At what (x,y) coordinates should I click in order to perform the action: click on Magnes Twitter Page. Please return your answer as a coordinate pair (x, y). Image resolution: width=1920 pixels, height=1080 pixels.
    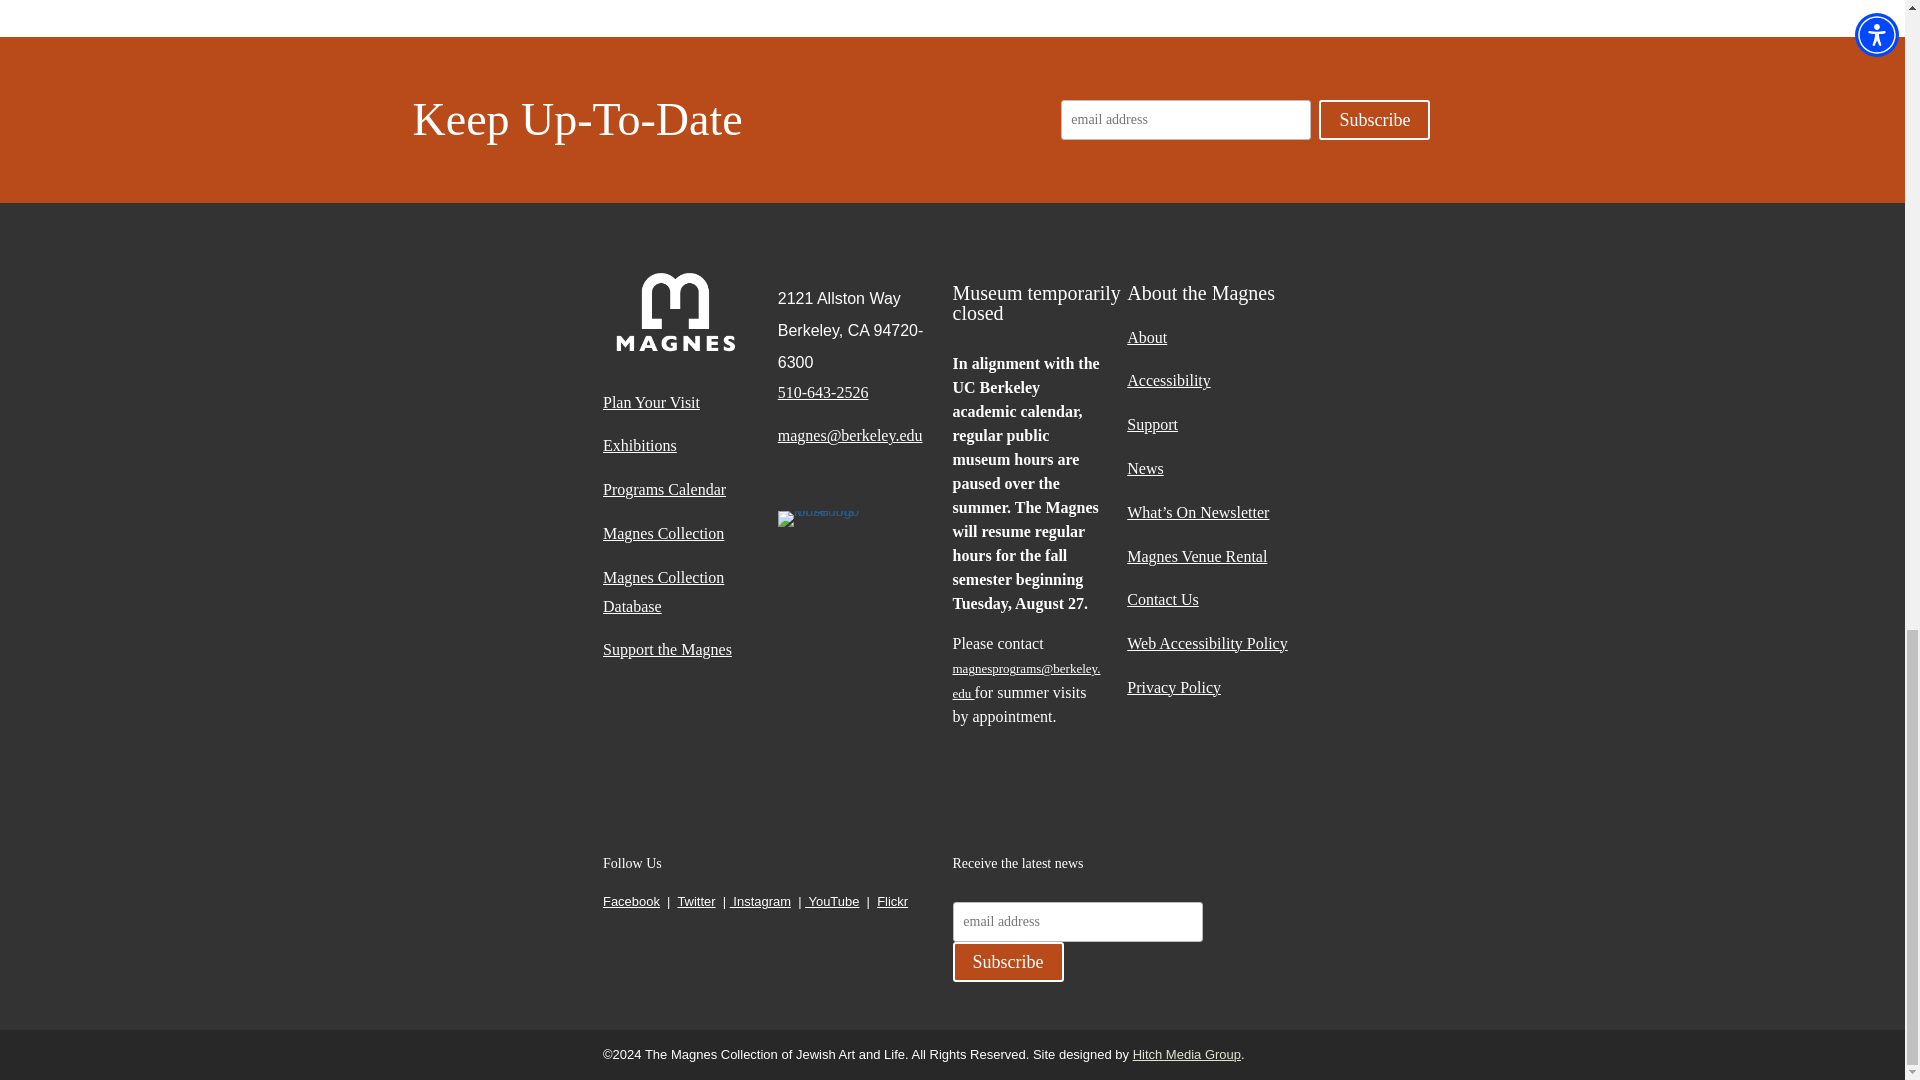
    Looking at the image, I should click on (696, 902).